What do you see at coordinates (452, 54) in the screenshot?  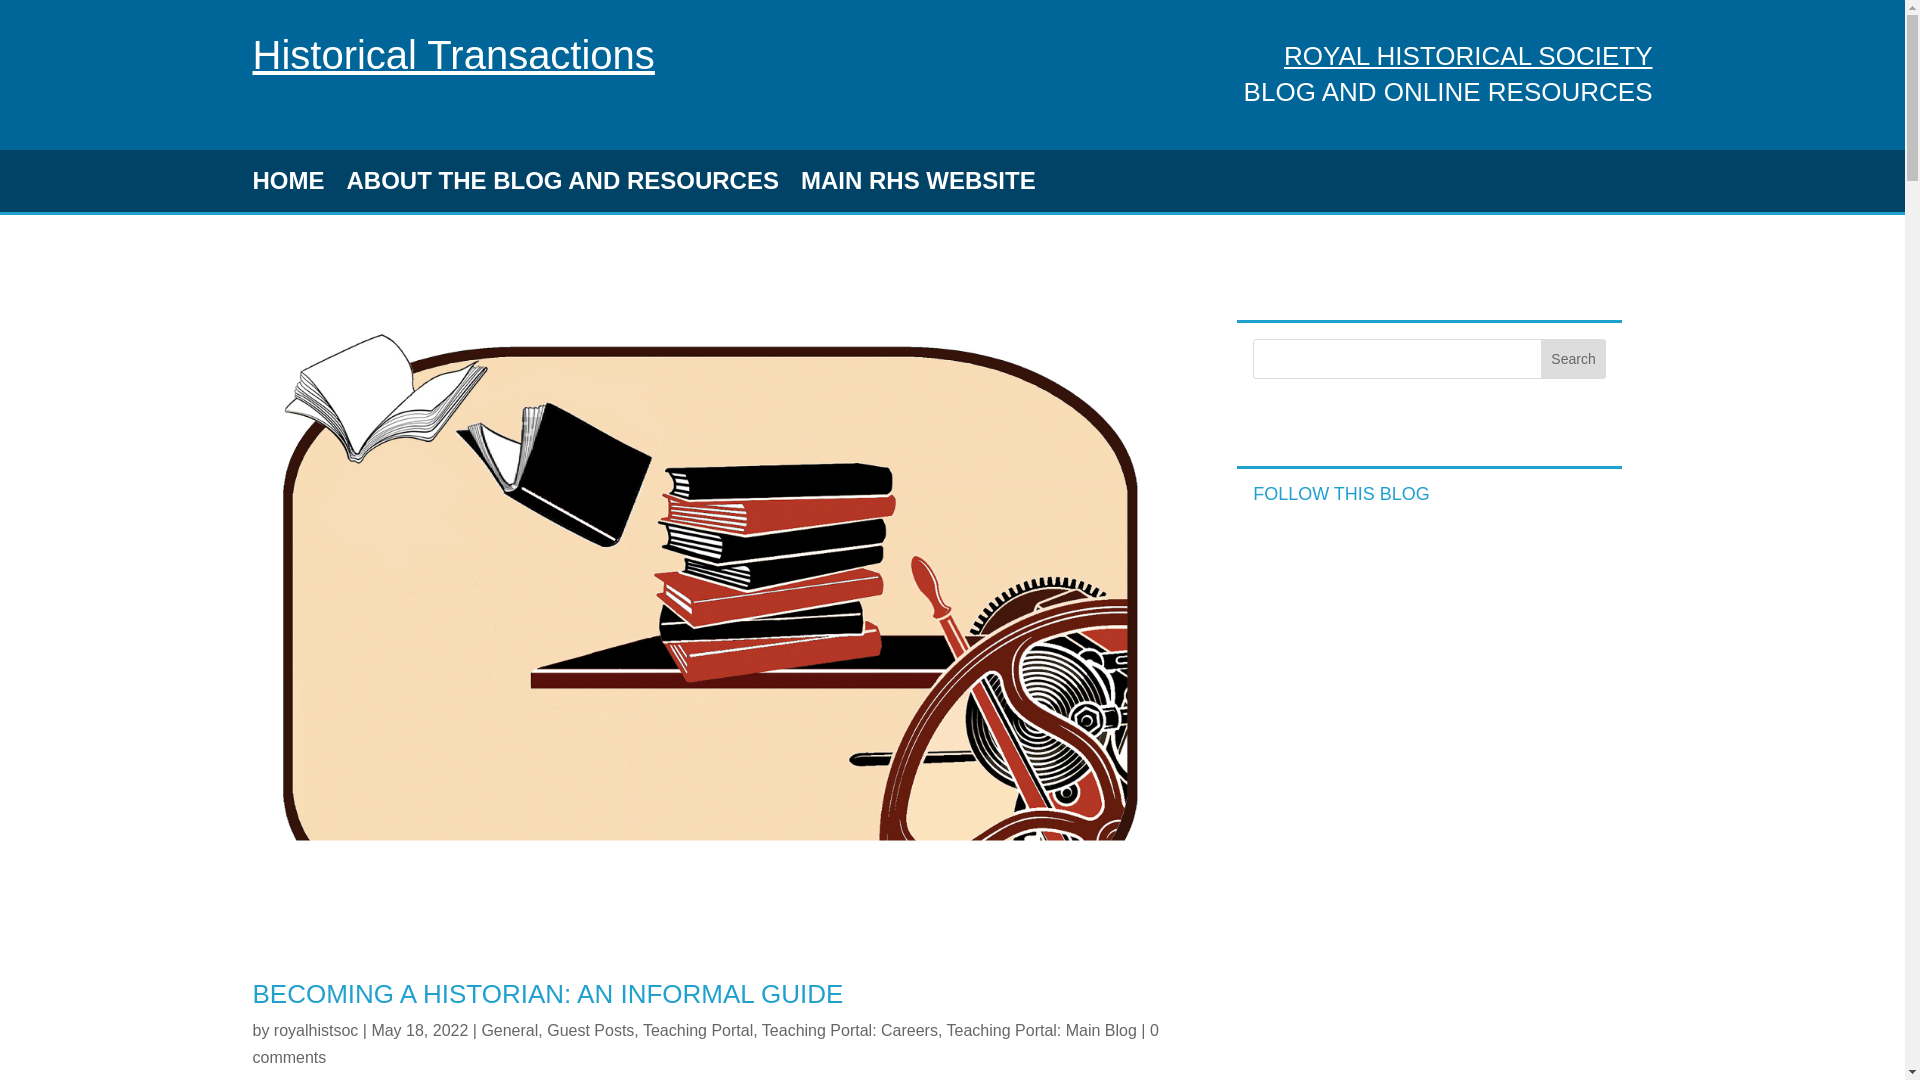 I see `Home` at bounding box center [452, 54].